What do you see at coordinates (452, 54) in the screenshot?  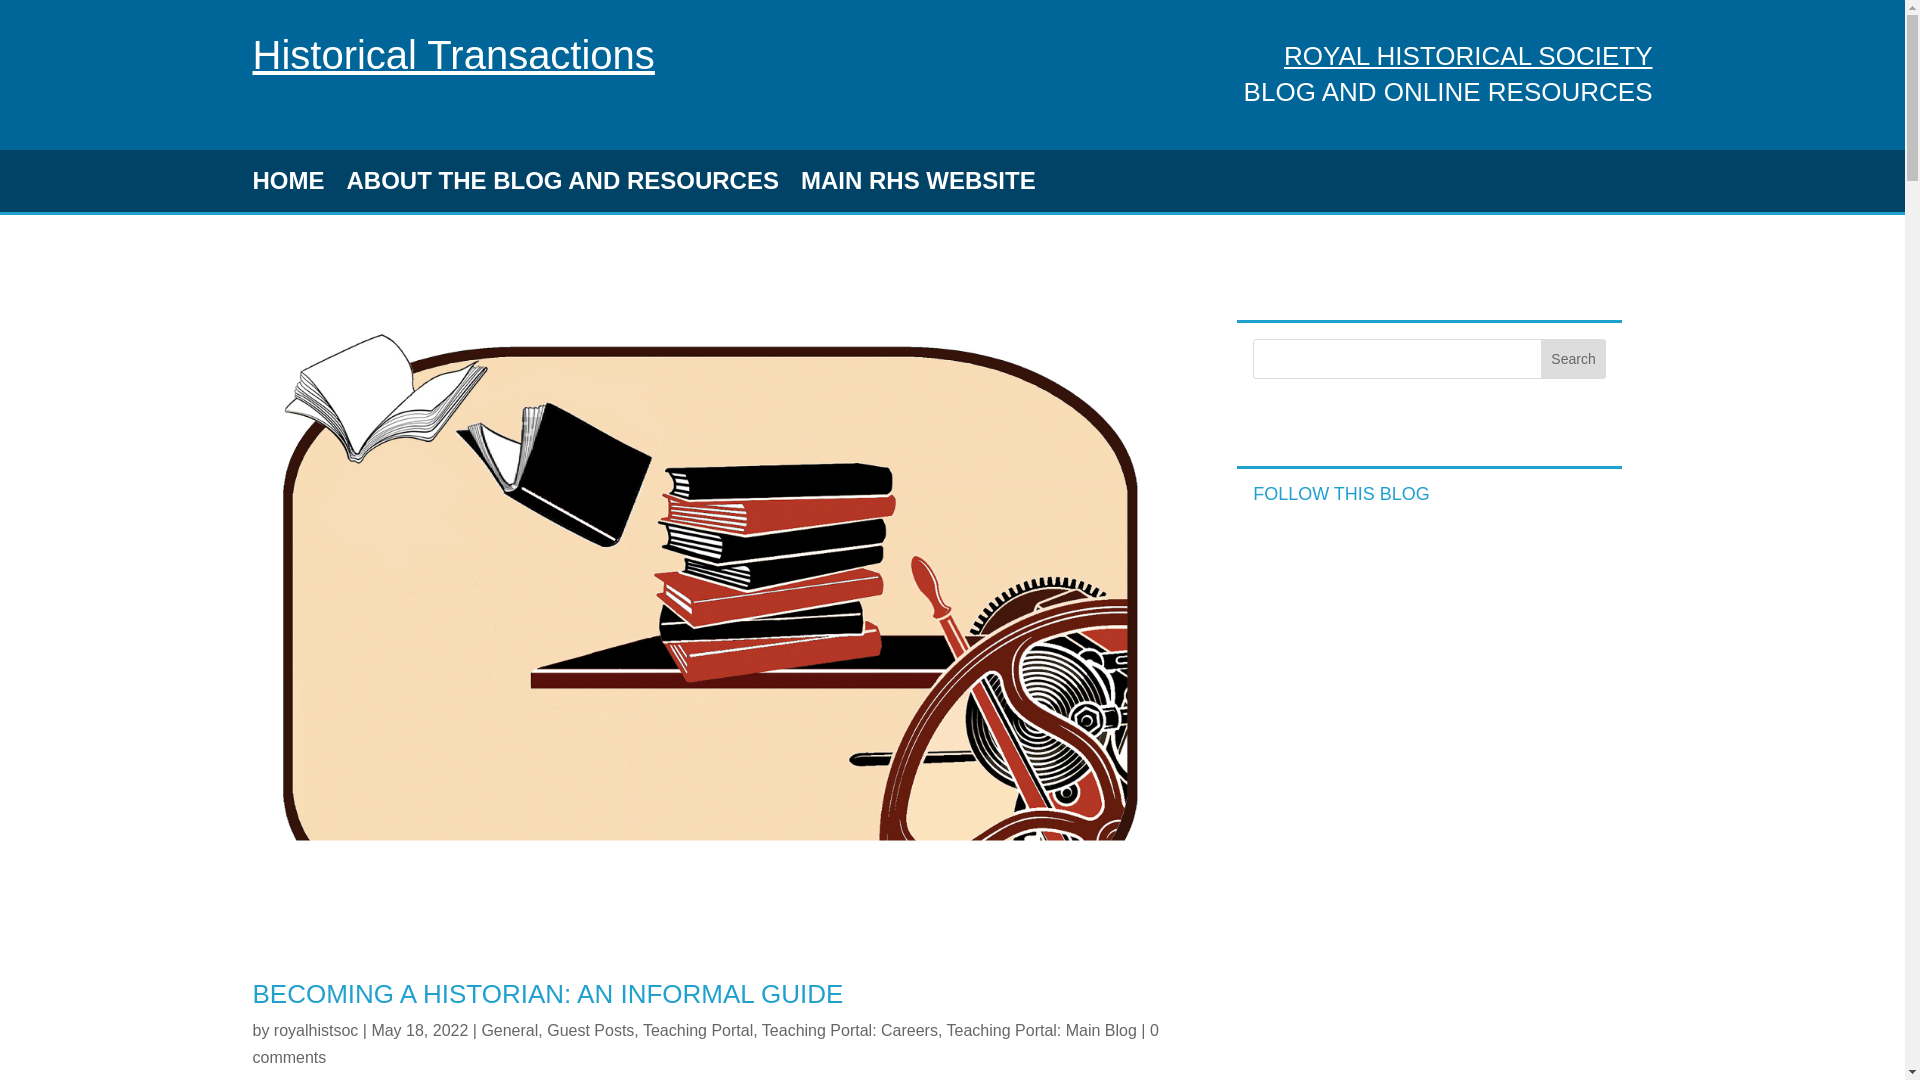 I see `Home` at bounding box center [452, 54].